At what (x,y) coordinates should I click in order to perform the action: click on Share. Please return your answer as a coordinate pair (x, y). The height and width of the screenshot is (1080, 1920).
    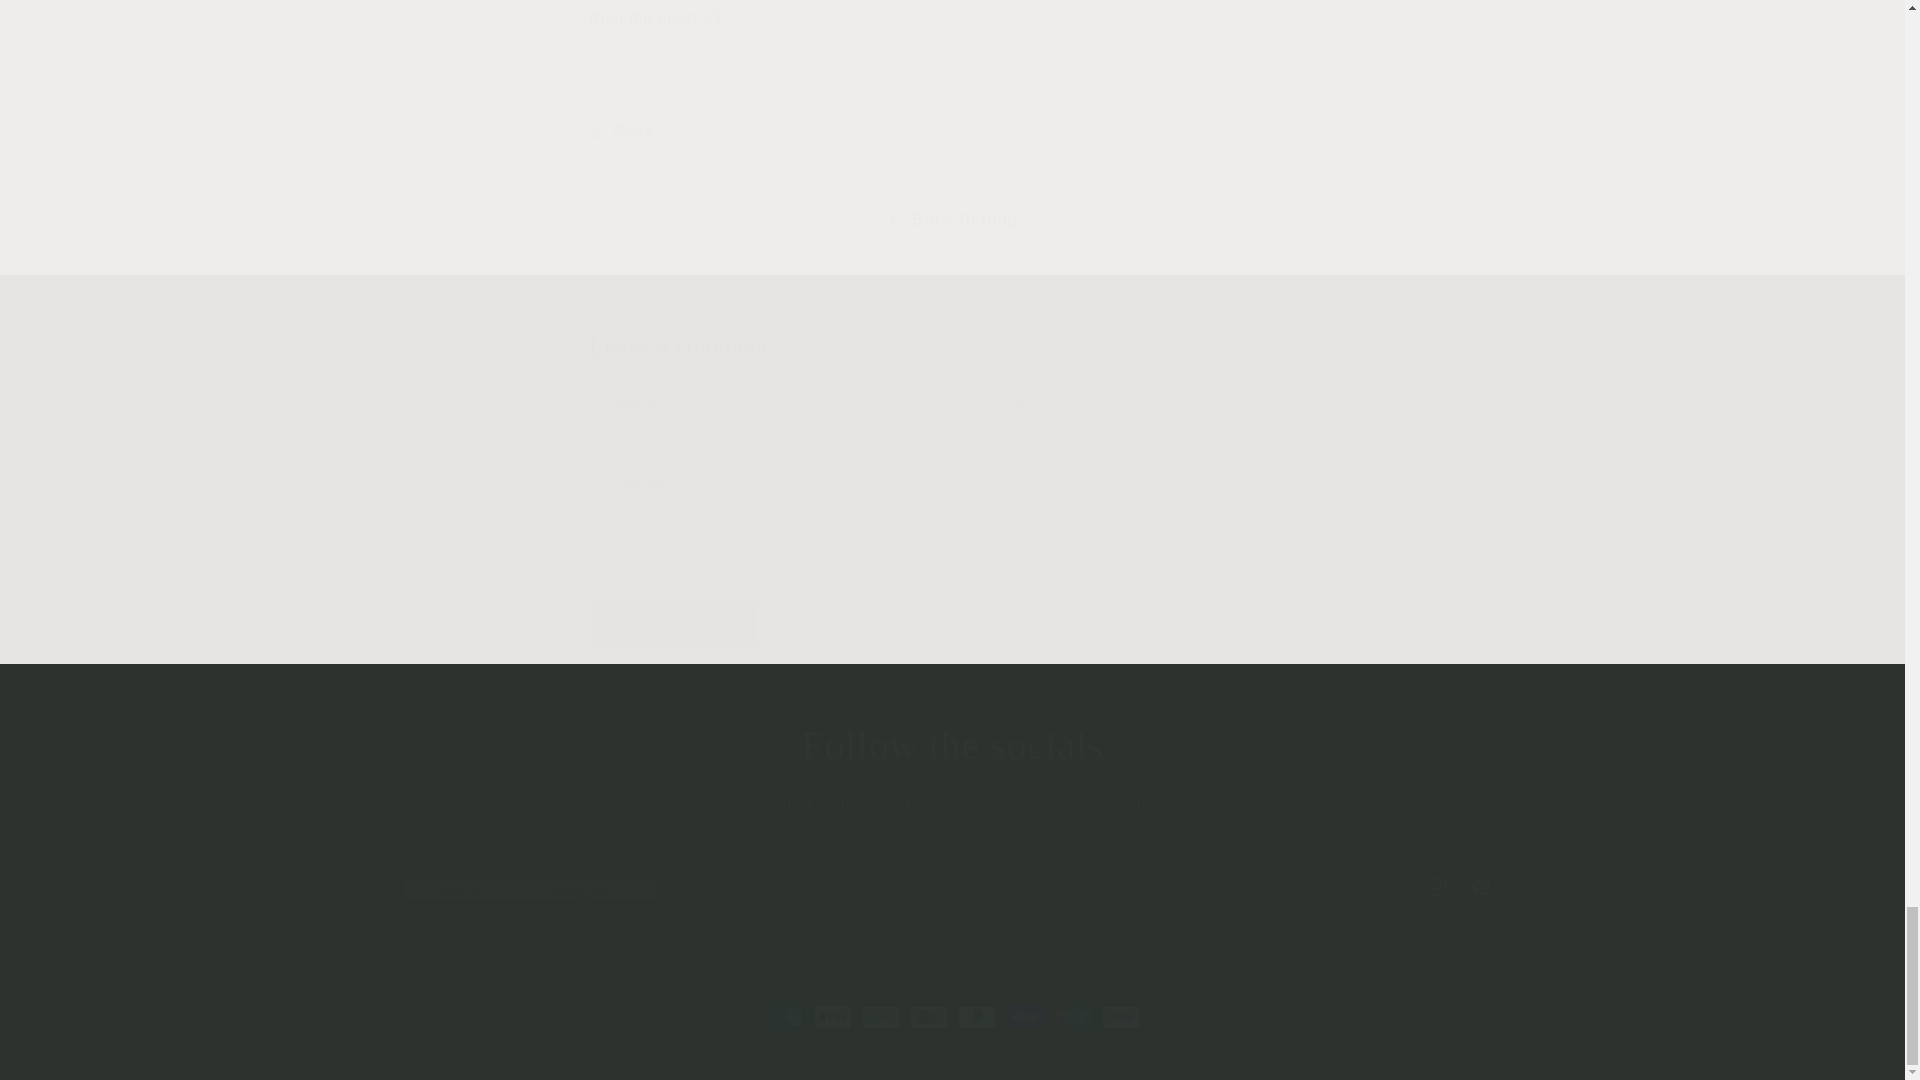
    Looking at the image, I should click on (952, 131).